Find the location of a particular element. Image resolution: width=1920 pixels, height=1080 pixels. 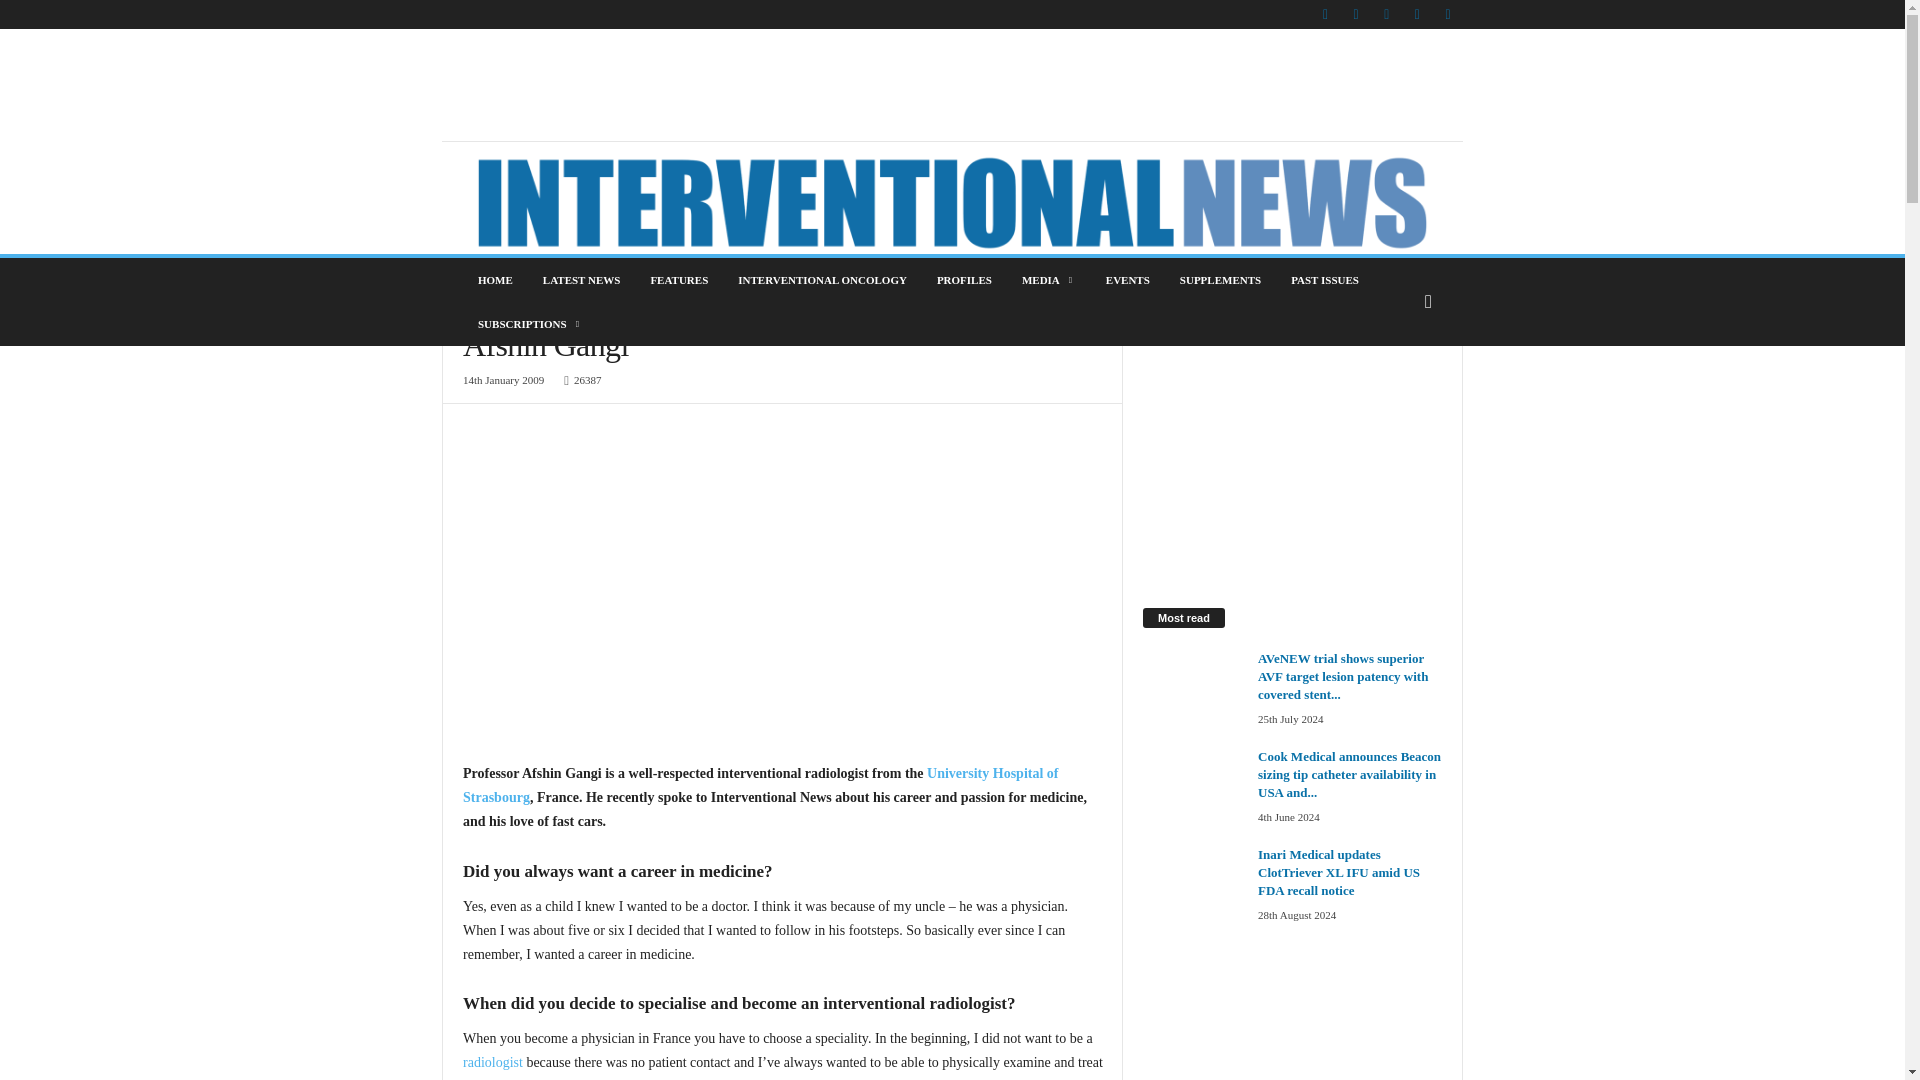

HOME is located at coordinates (495, 280).